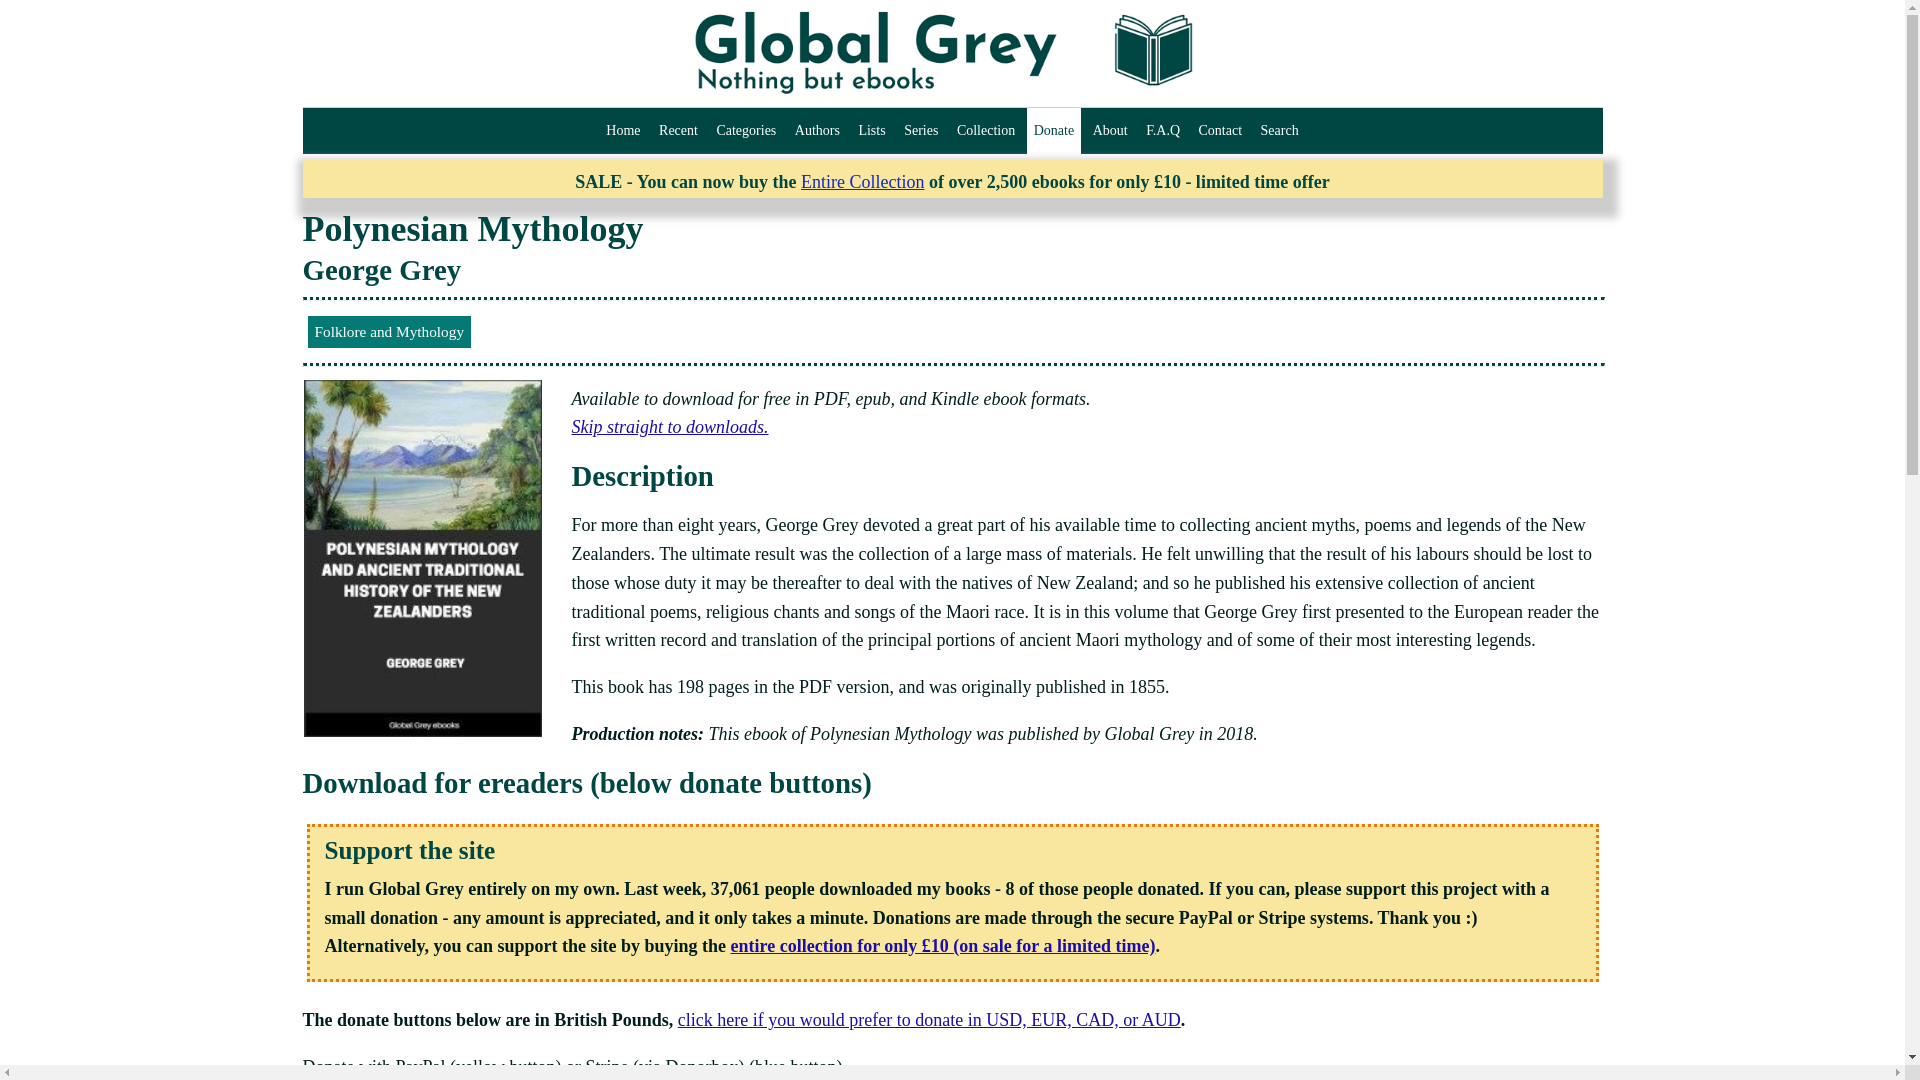 This screenshot has height=1080, width=1920. What do you see at coordinates (871, 131) in the screenshot?
I see `Lists` at bounding box center [871, 131].